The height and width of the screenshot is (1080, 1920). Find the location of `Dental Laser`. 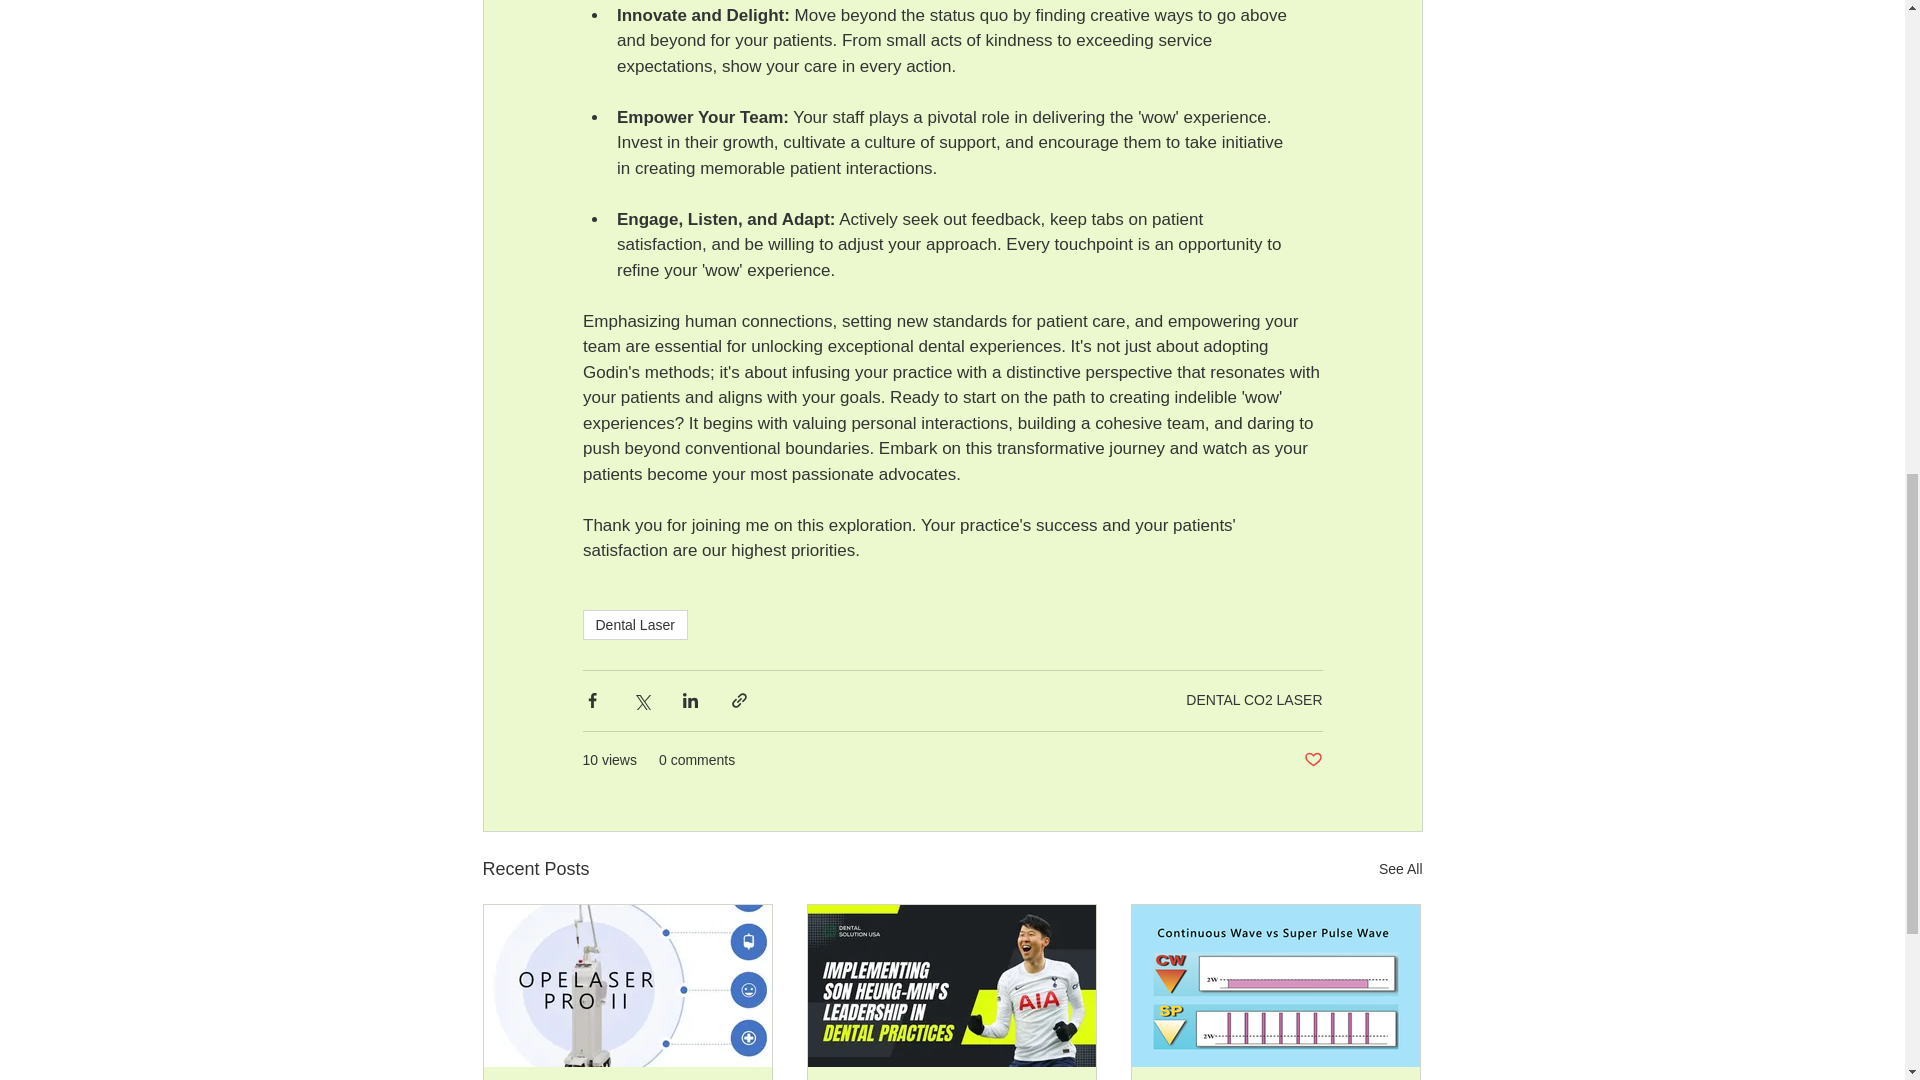

Dental Laser is located at coordinates (634, 625).